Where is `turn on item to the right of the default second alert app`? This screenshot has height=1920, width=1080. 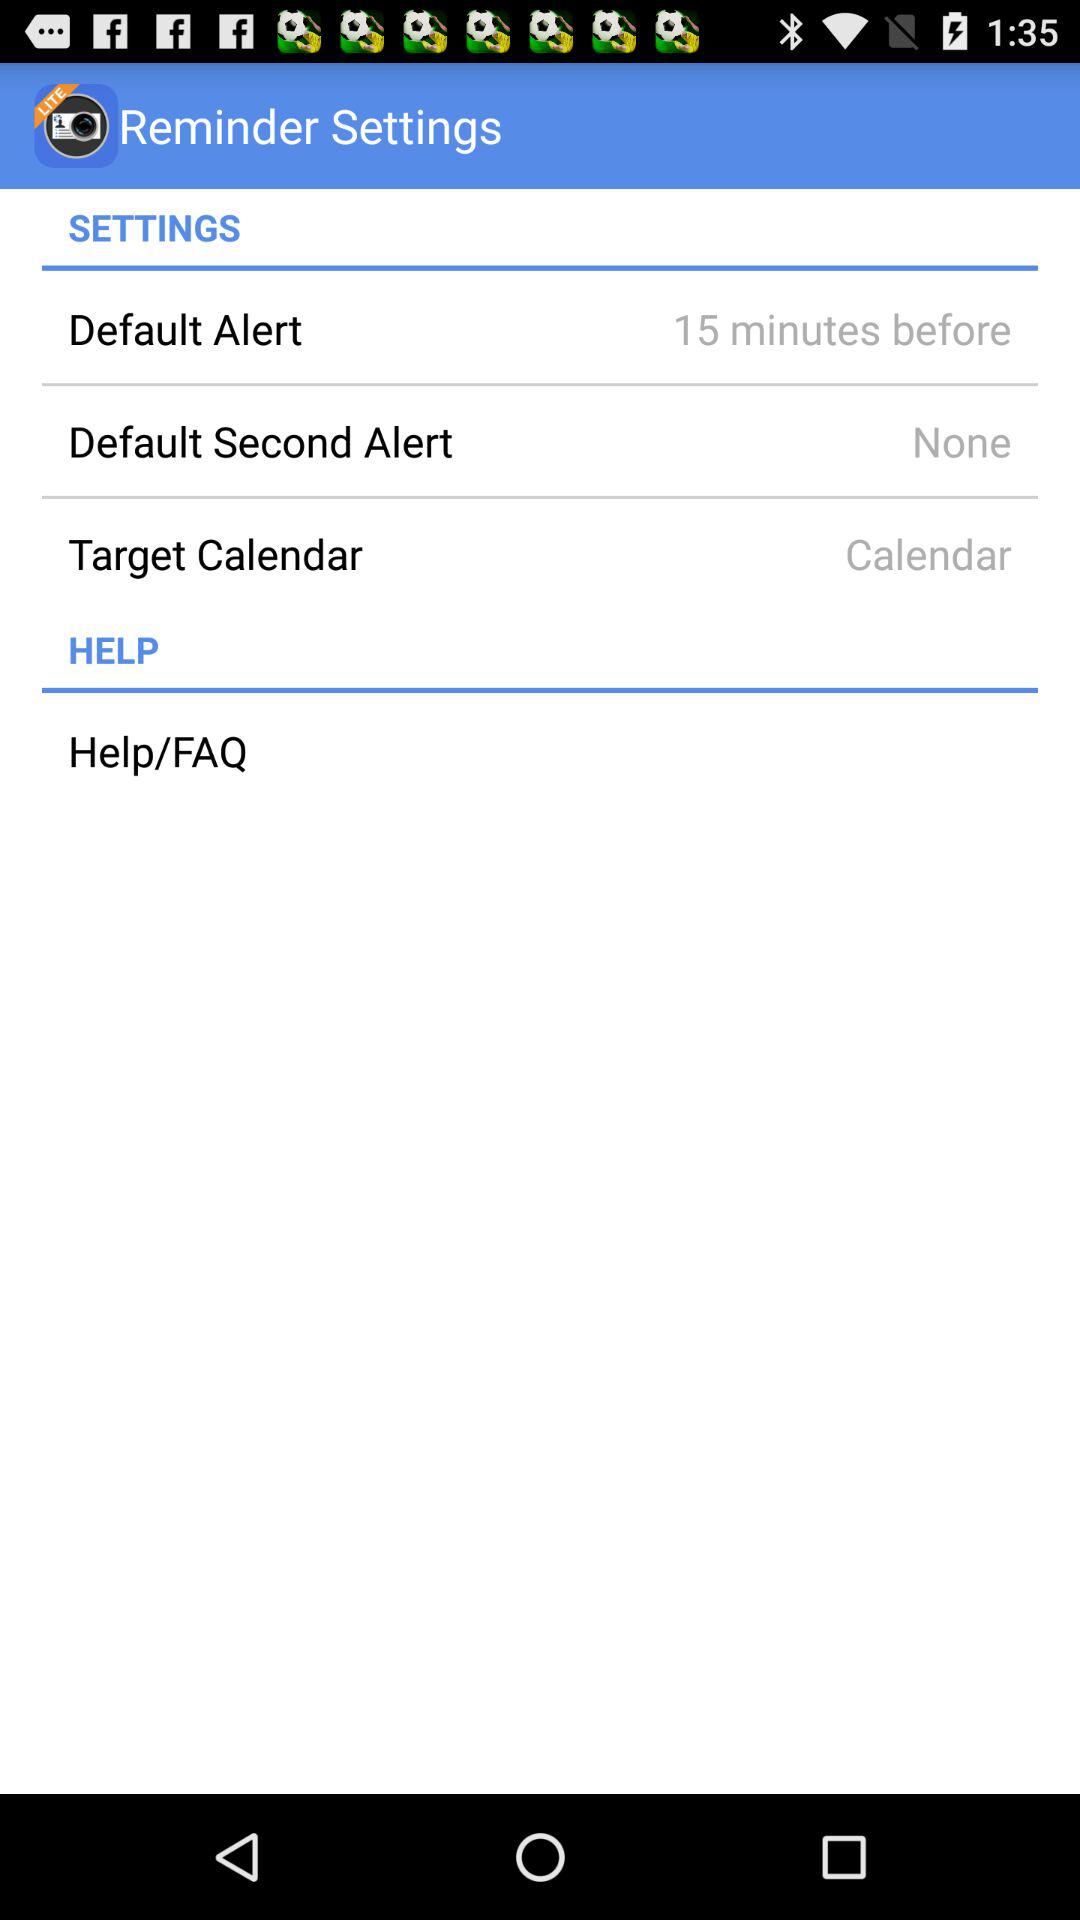
turn on item to the right of the default second alert app is located at coordinates (814, 440).